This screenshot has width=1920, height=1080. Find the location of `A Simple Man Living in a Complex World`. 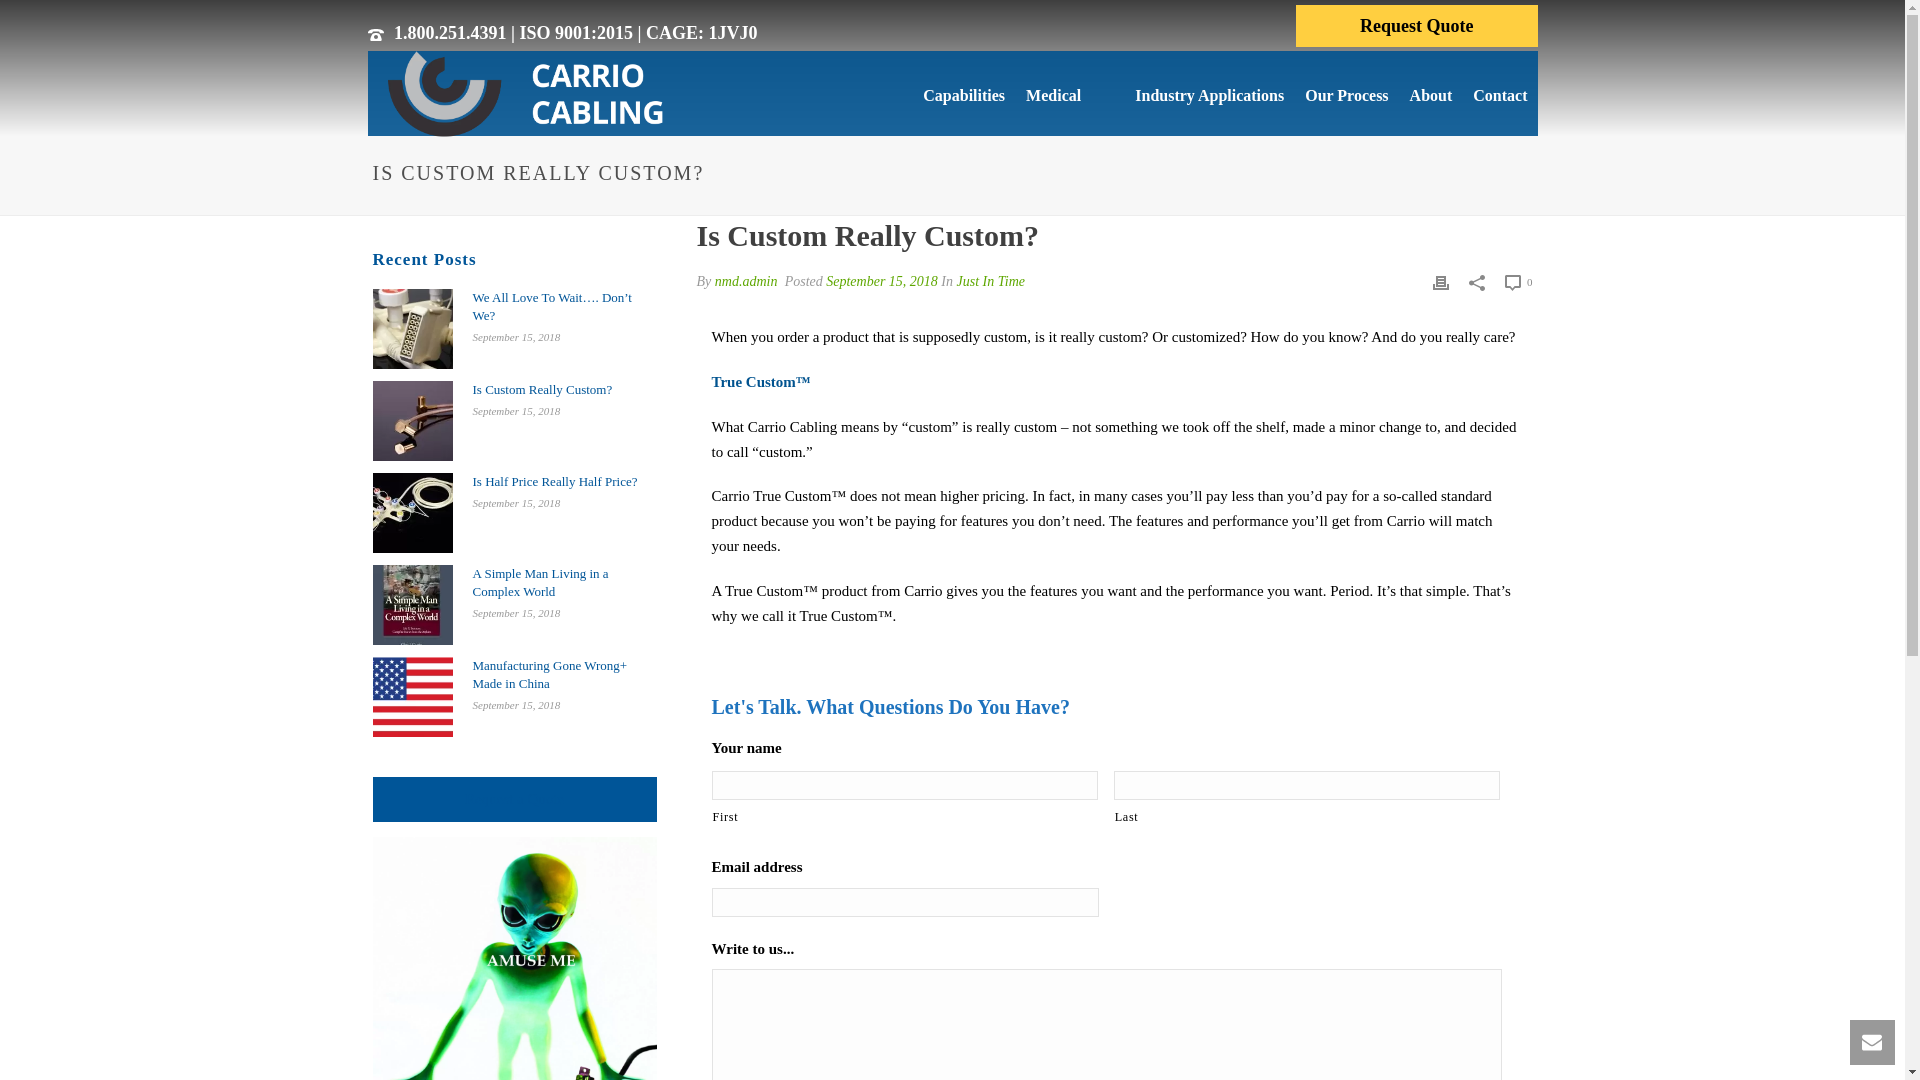

A Simple Man Living in a Complex World is located at coordinates (412, 604).